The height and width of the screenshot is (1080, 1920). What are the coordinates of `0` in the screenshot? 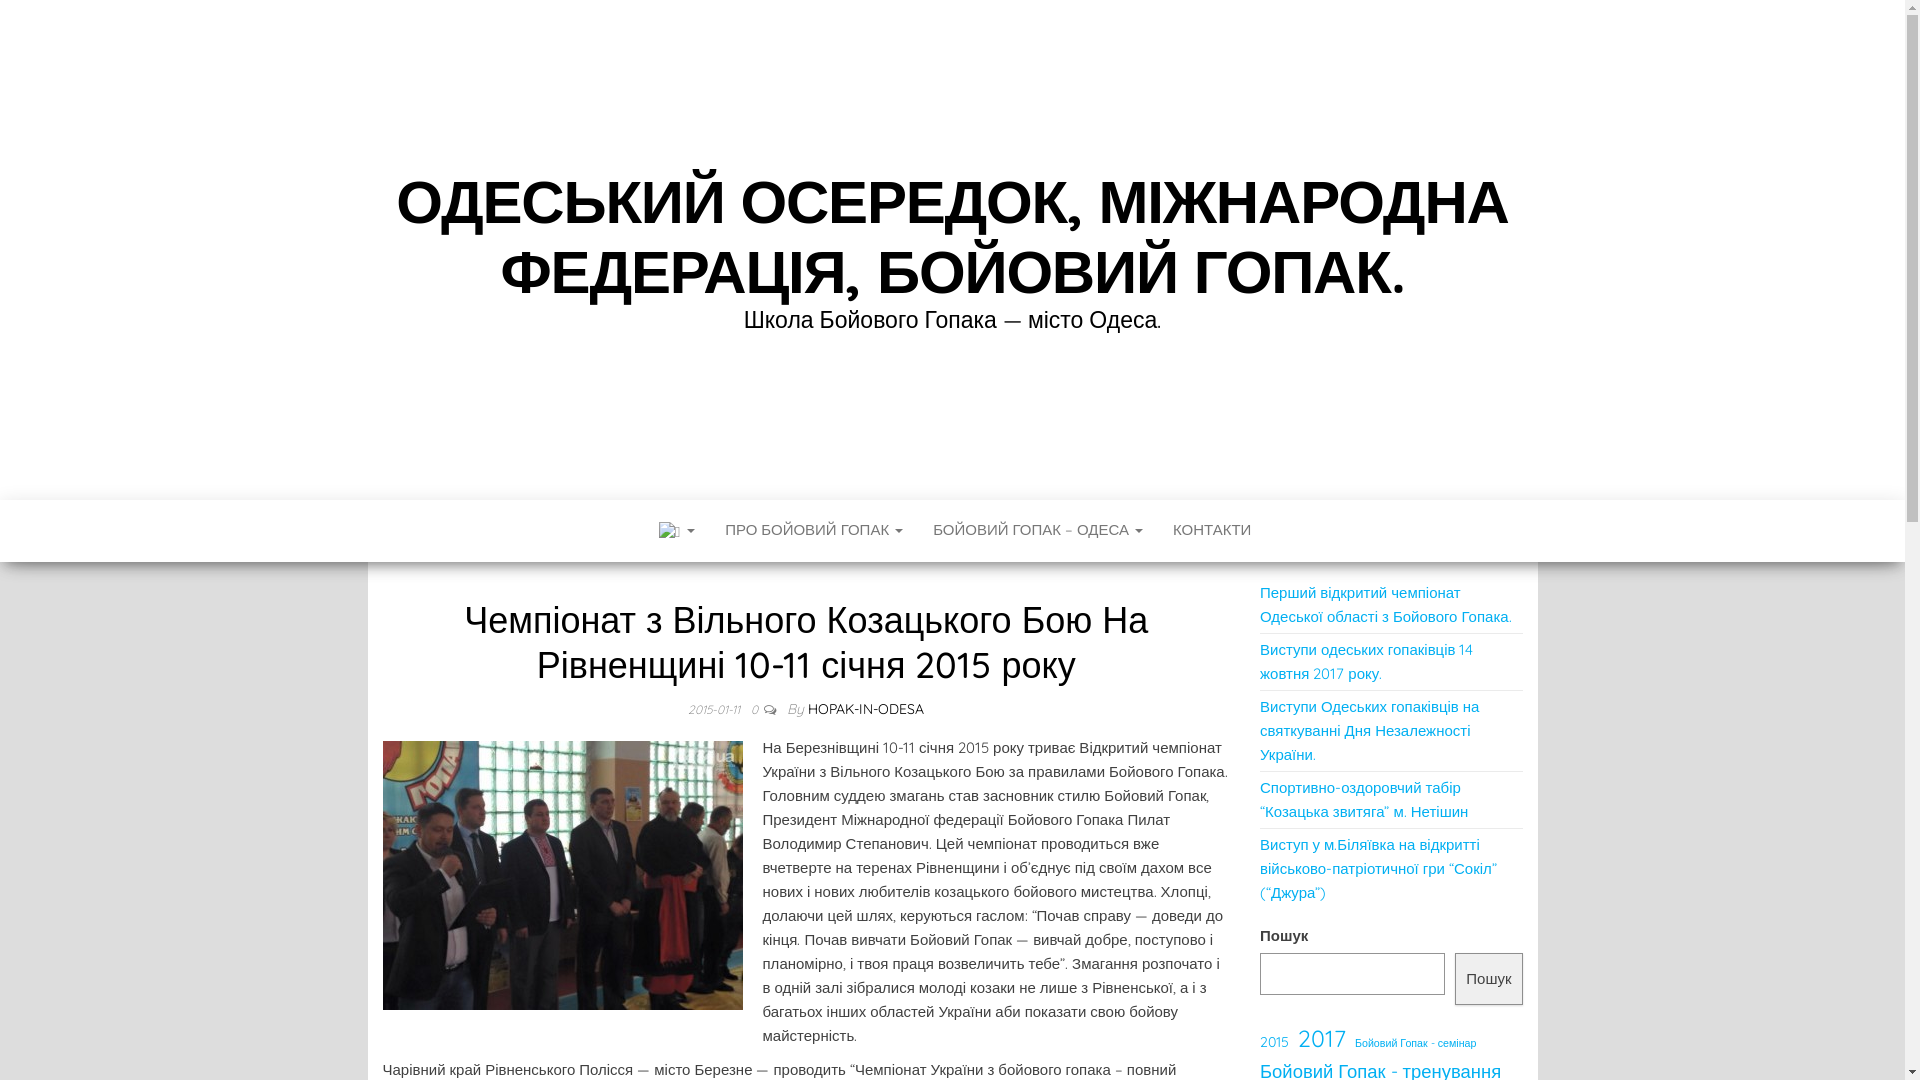 It's located at (756, 710).